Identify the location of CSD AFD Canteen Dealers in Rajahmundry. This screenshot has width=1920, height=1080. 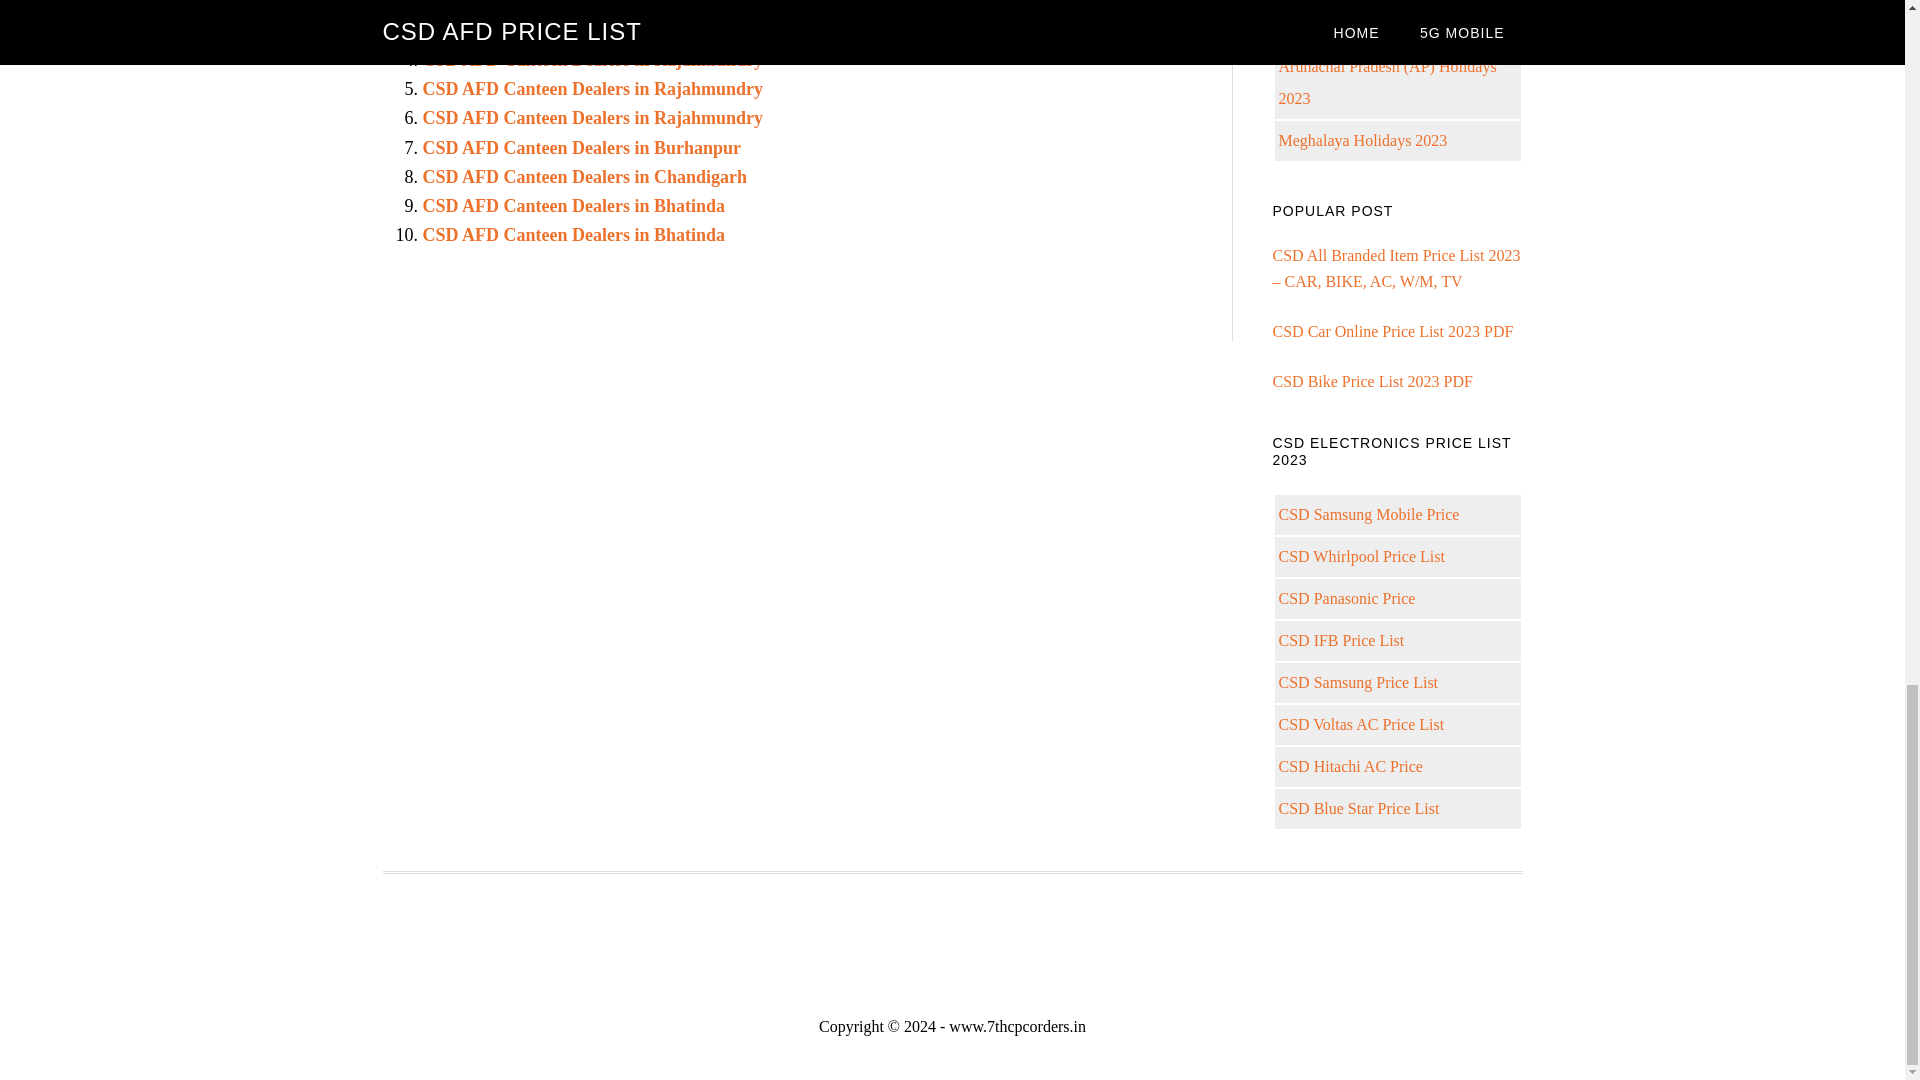
(592, 60).